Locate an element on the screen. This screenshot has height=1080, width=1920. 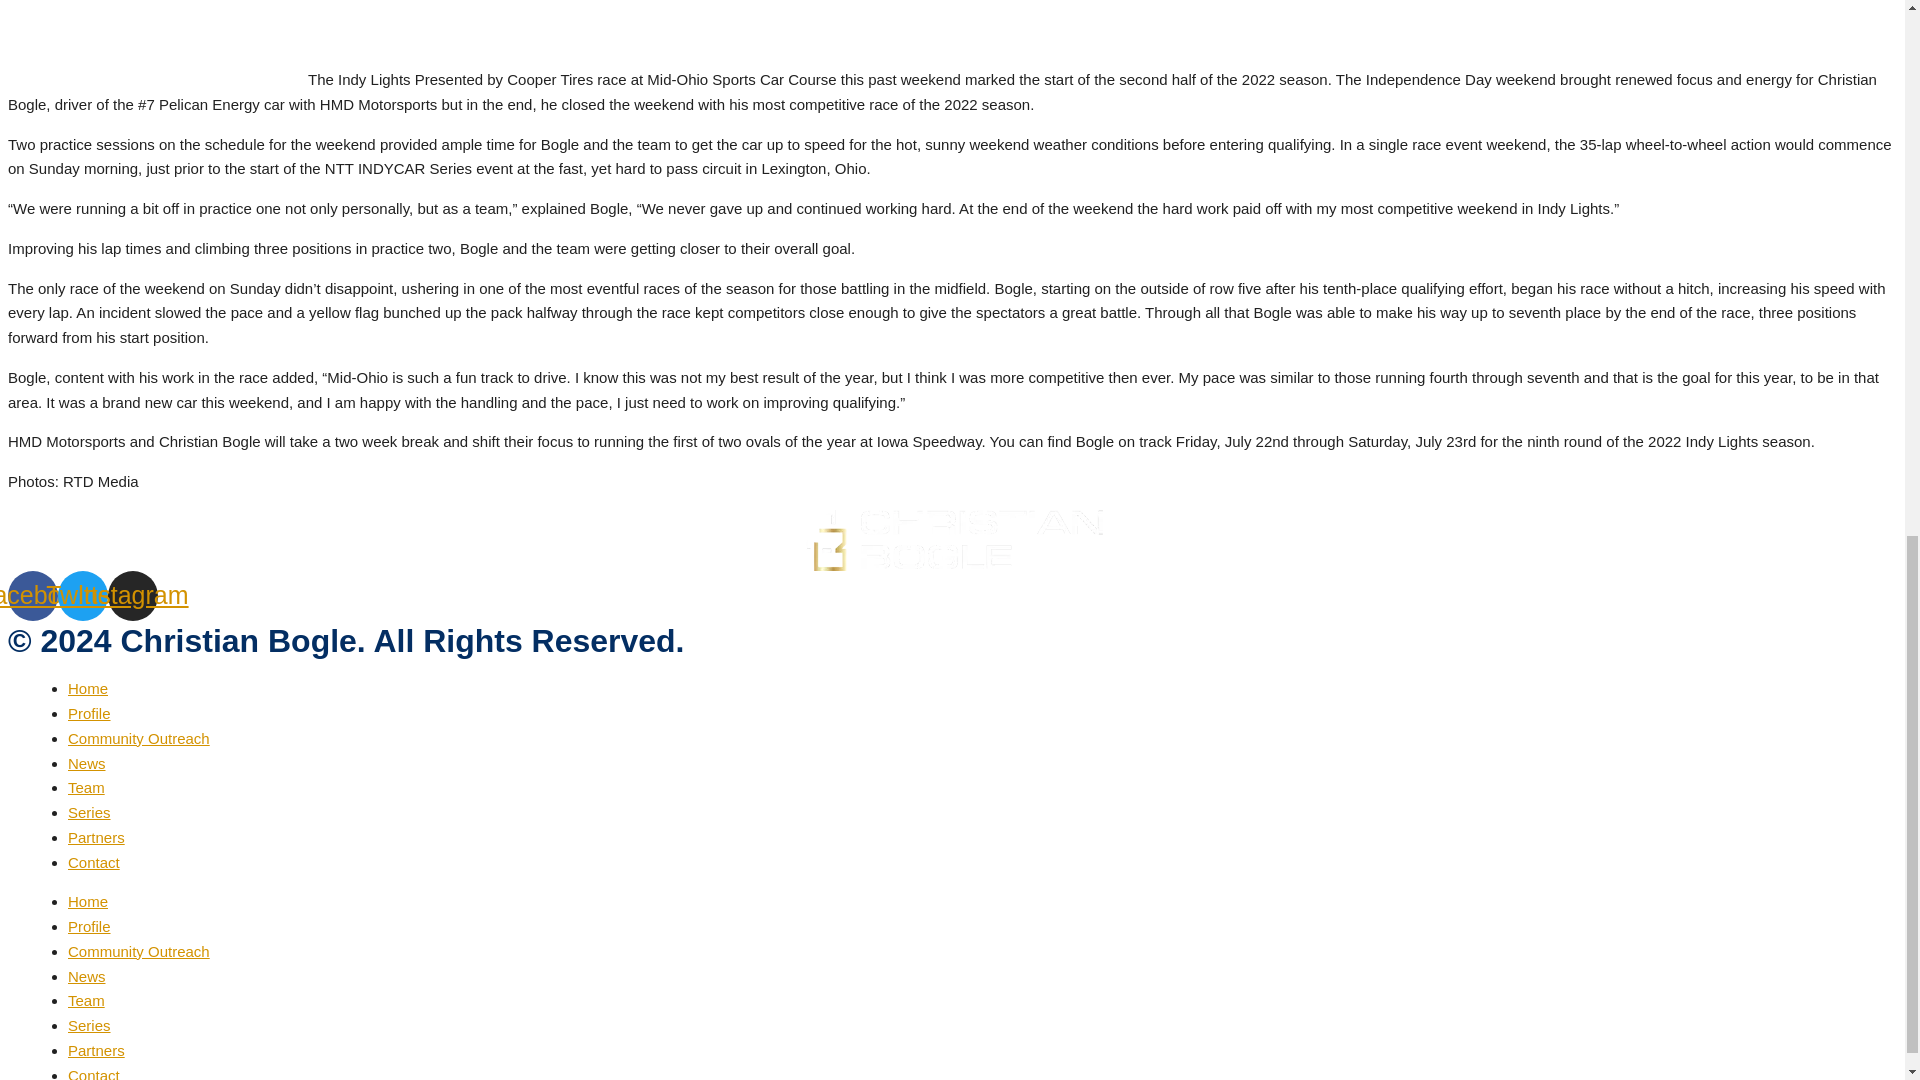
Team is located at coordinates (86, 1000).